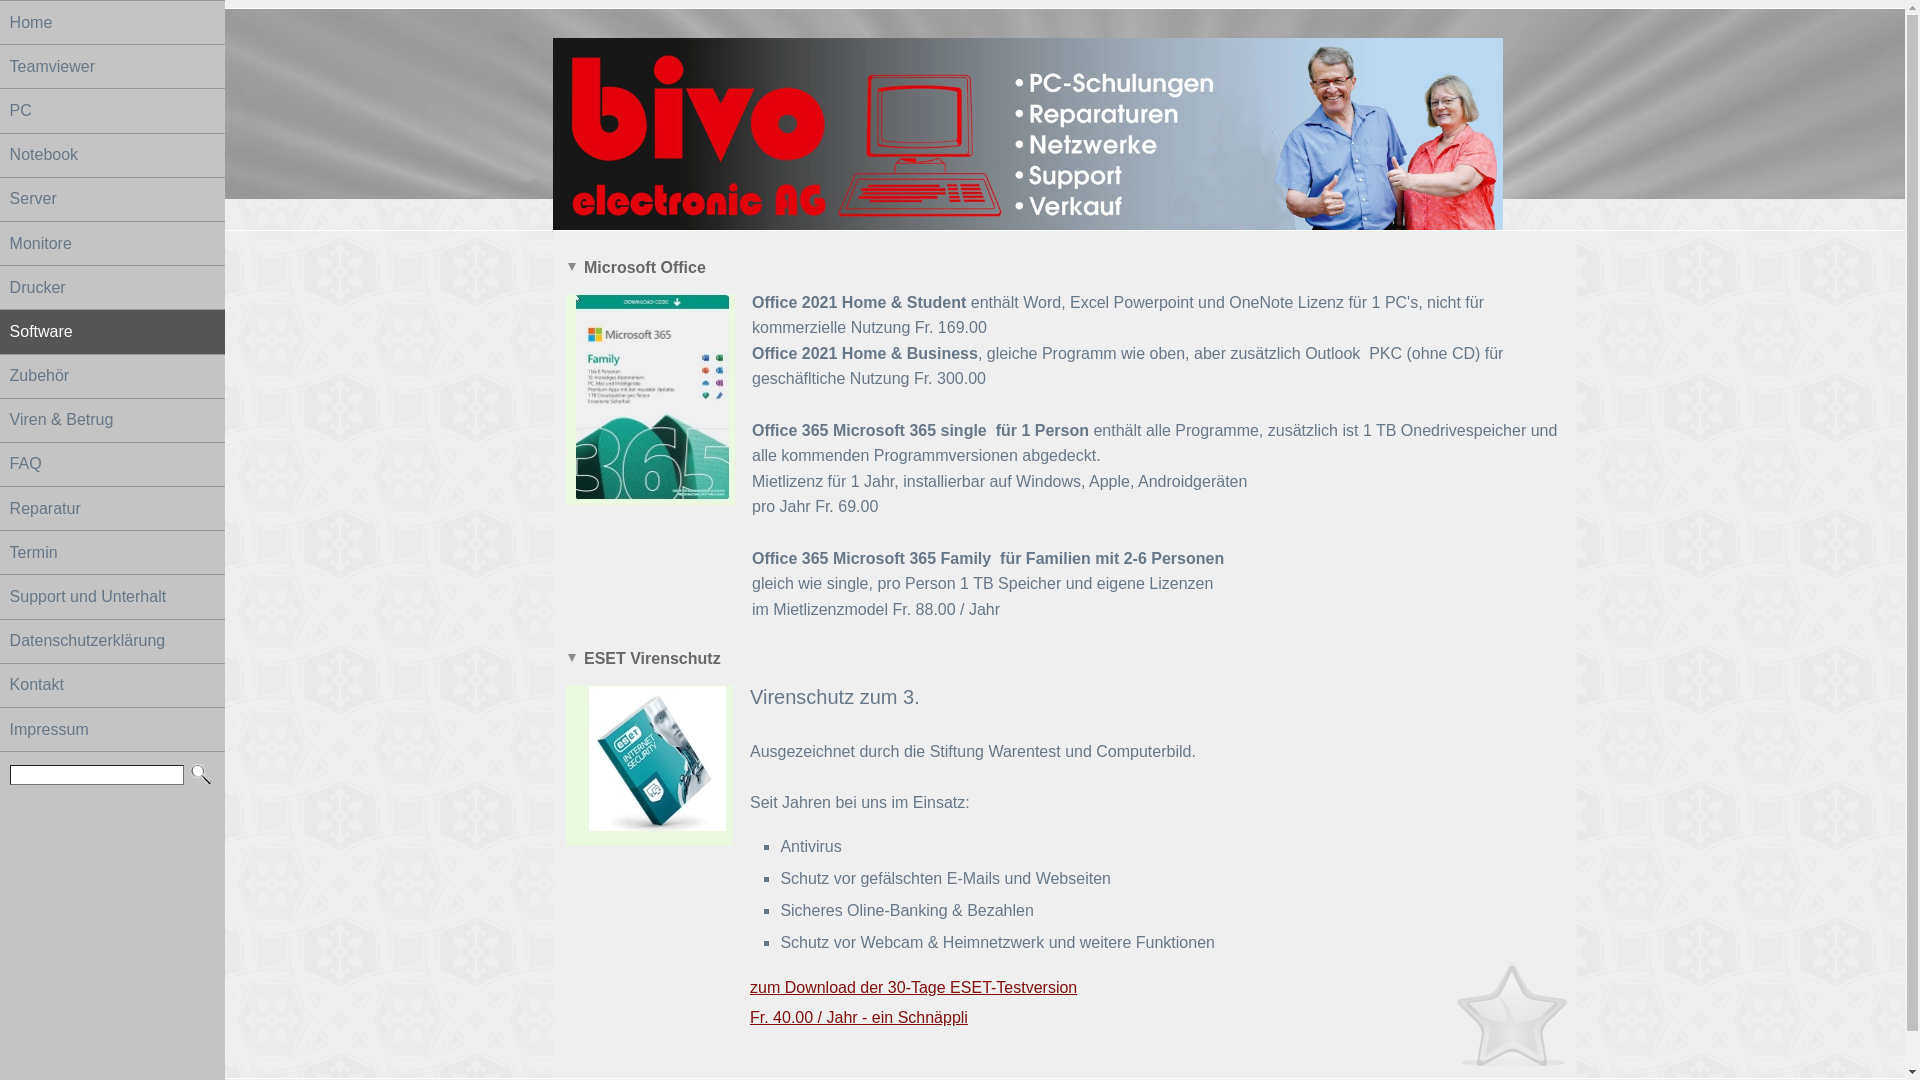 This screenshot has height=1080, width=1920. I want to click on office365.png, so click(650, 400).